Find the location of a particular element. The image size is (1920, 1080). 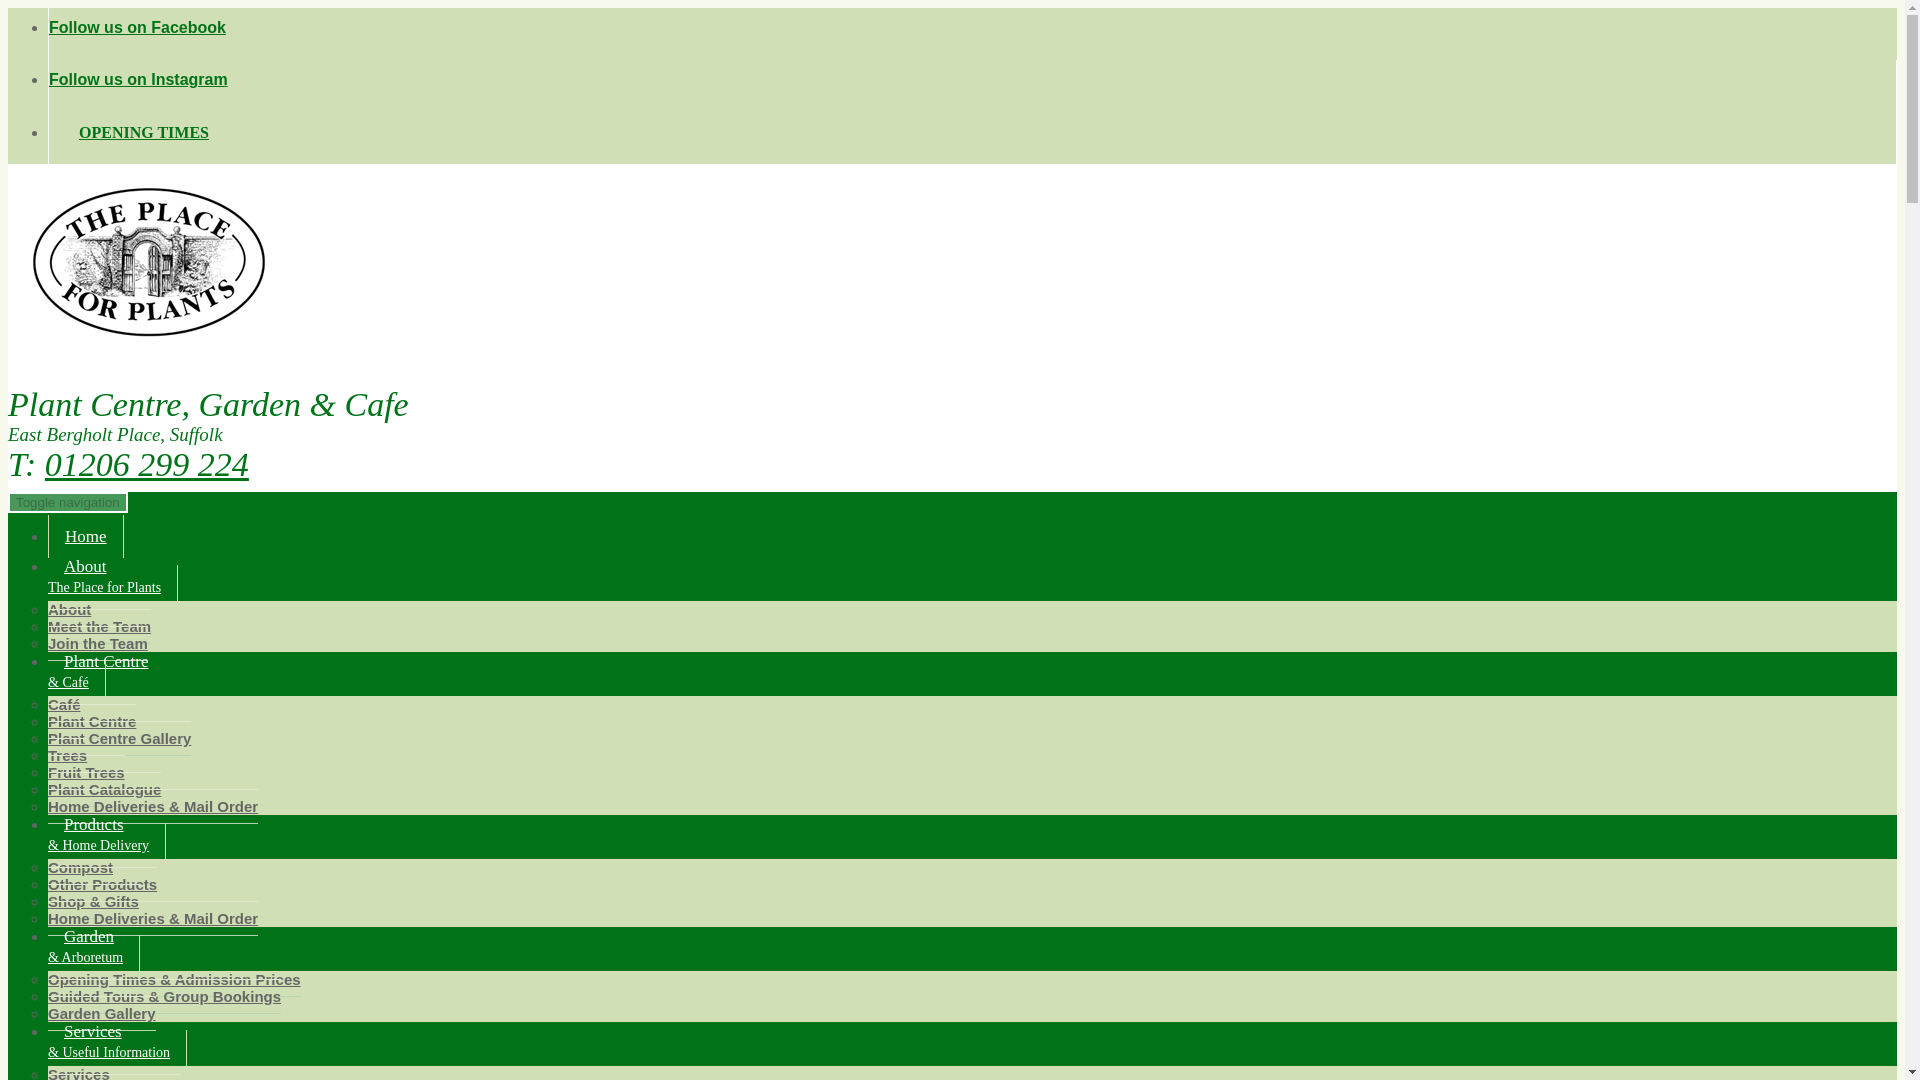

Meet the Team is located at coordinates (100, 626).